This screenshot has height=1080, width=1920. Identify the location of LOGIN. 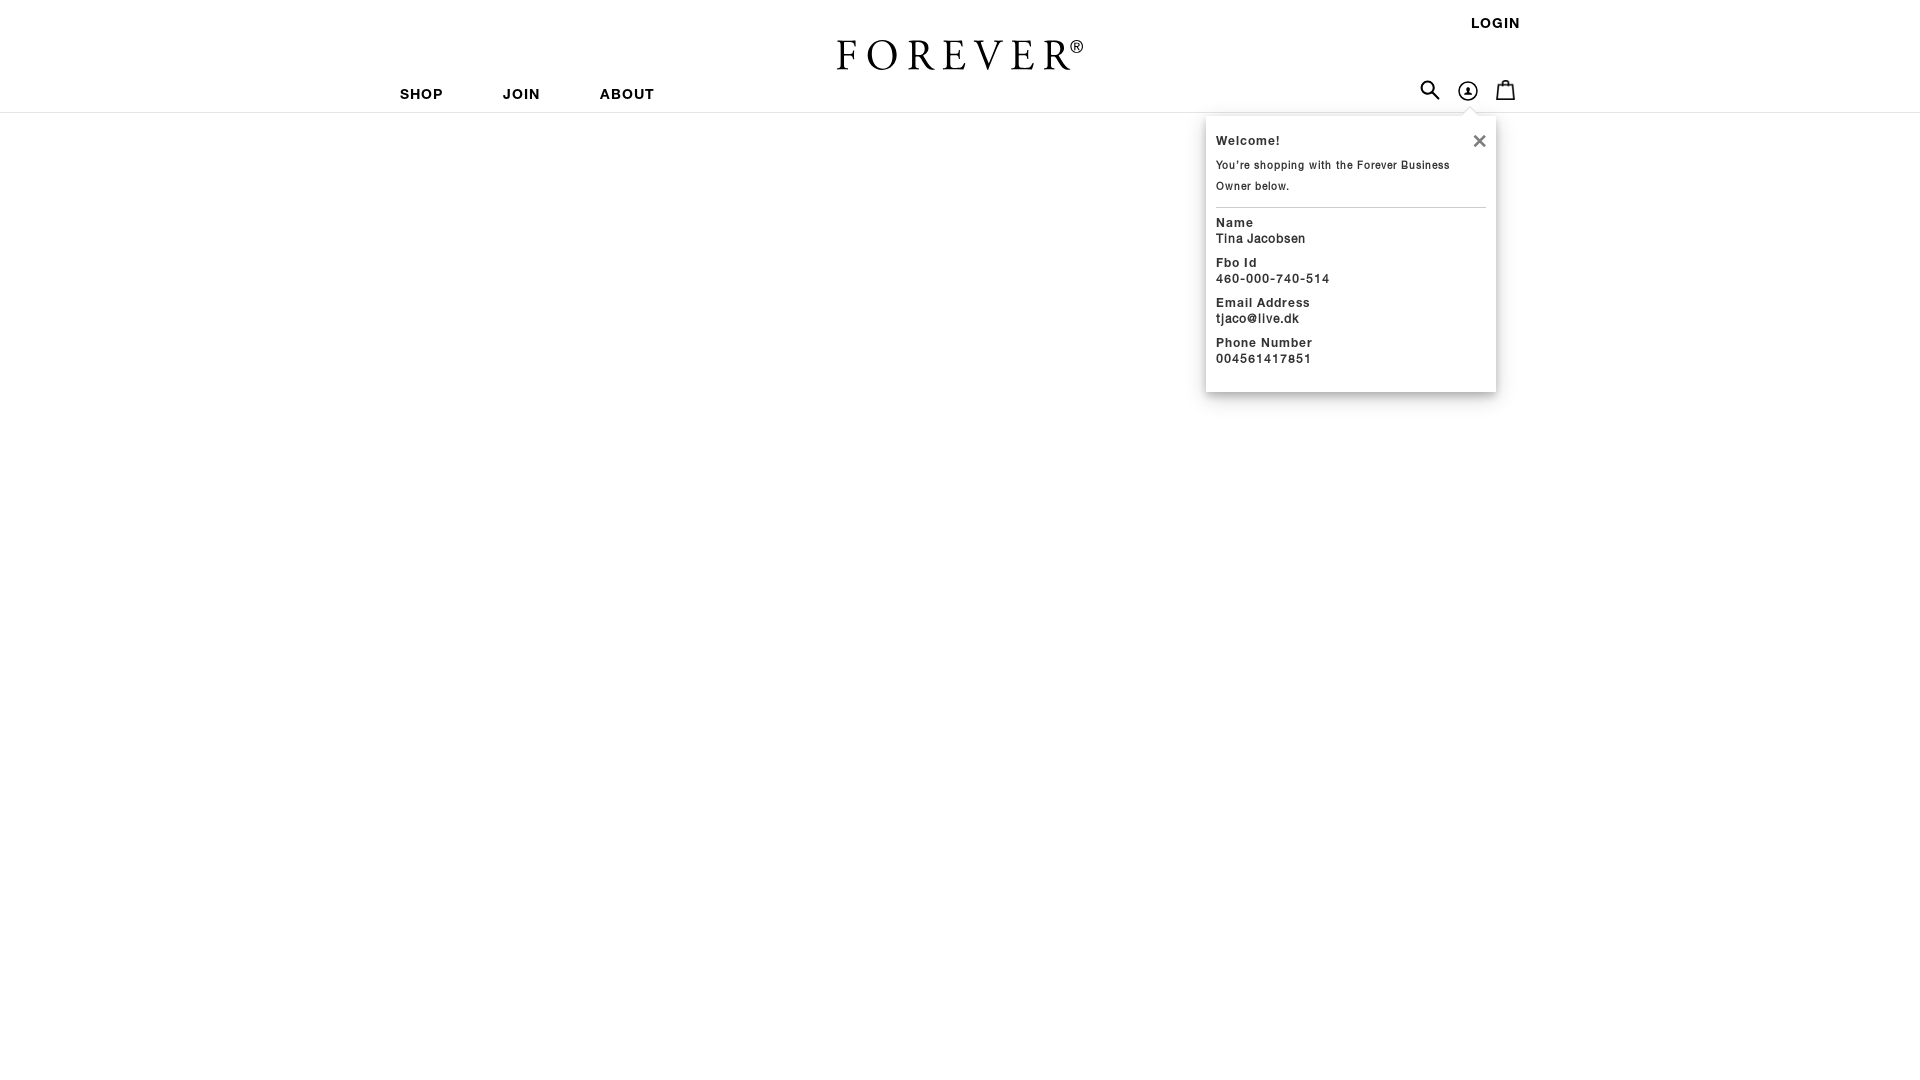
(1496, 25).